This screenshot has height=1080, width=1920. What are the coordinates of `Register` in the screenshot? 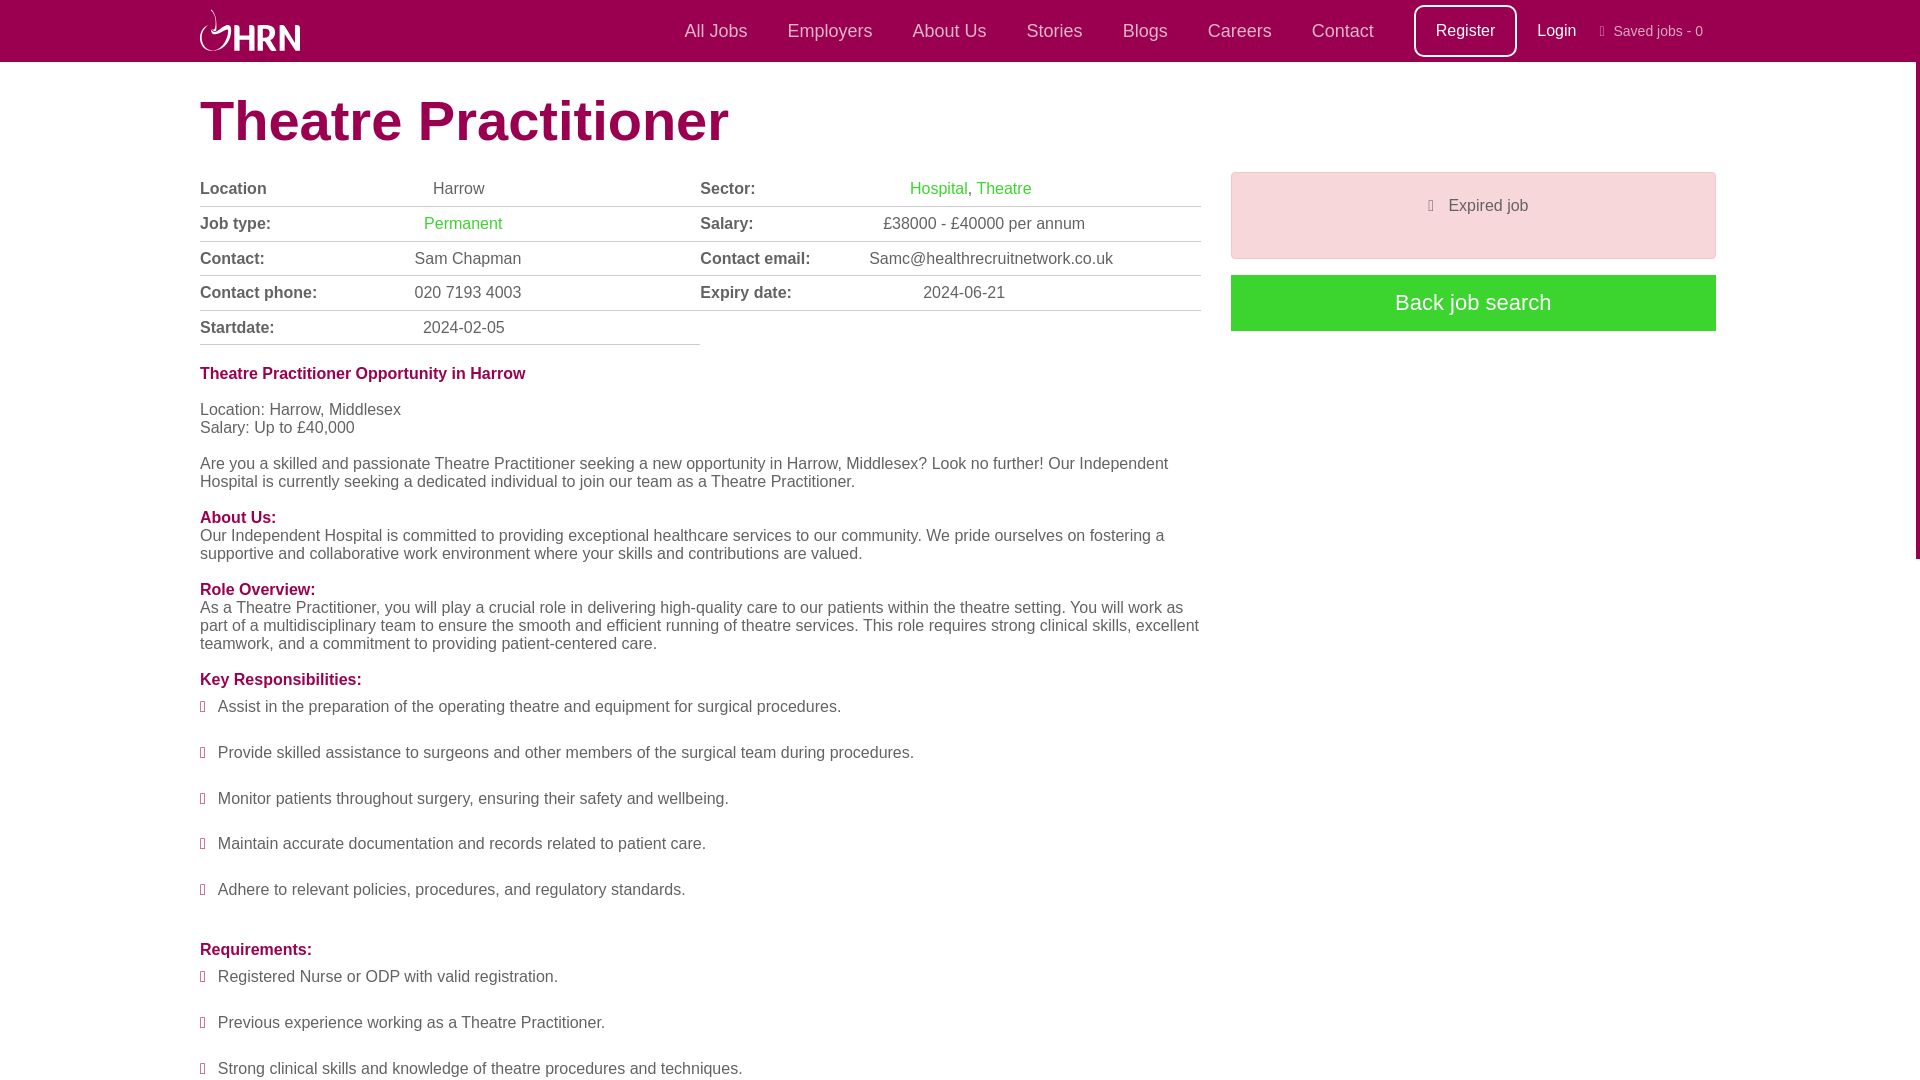 It's located at (1466, 31).